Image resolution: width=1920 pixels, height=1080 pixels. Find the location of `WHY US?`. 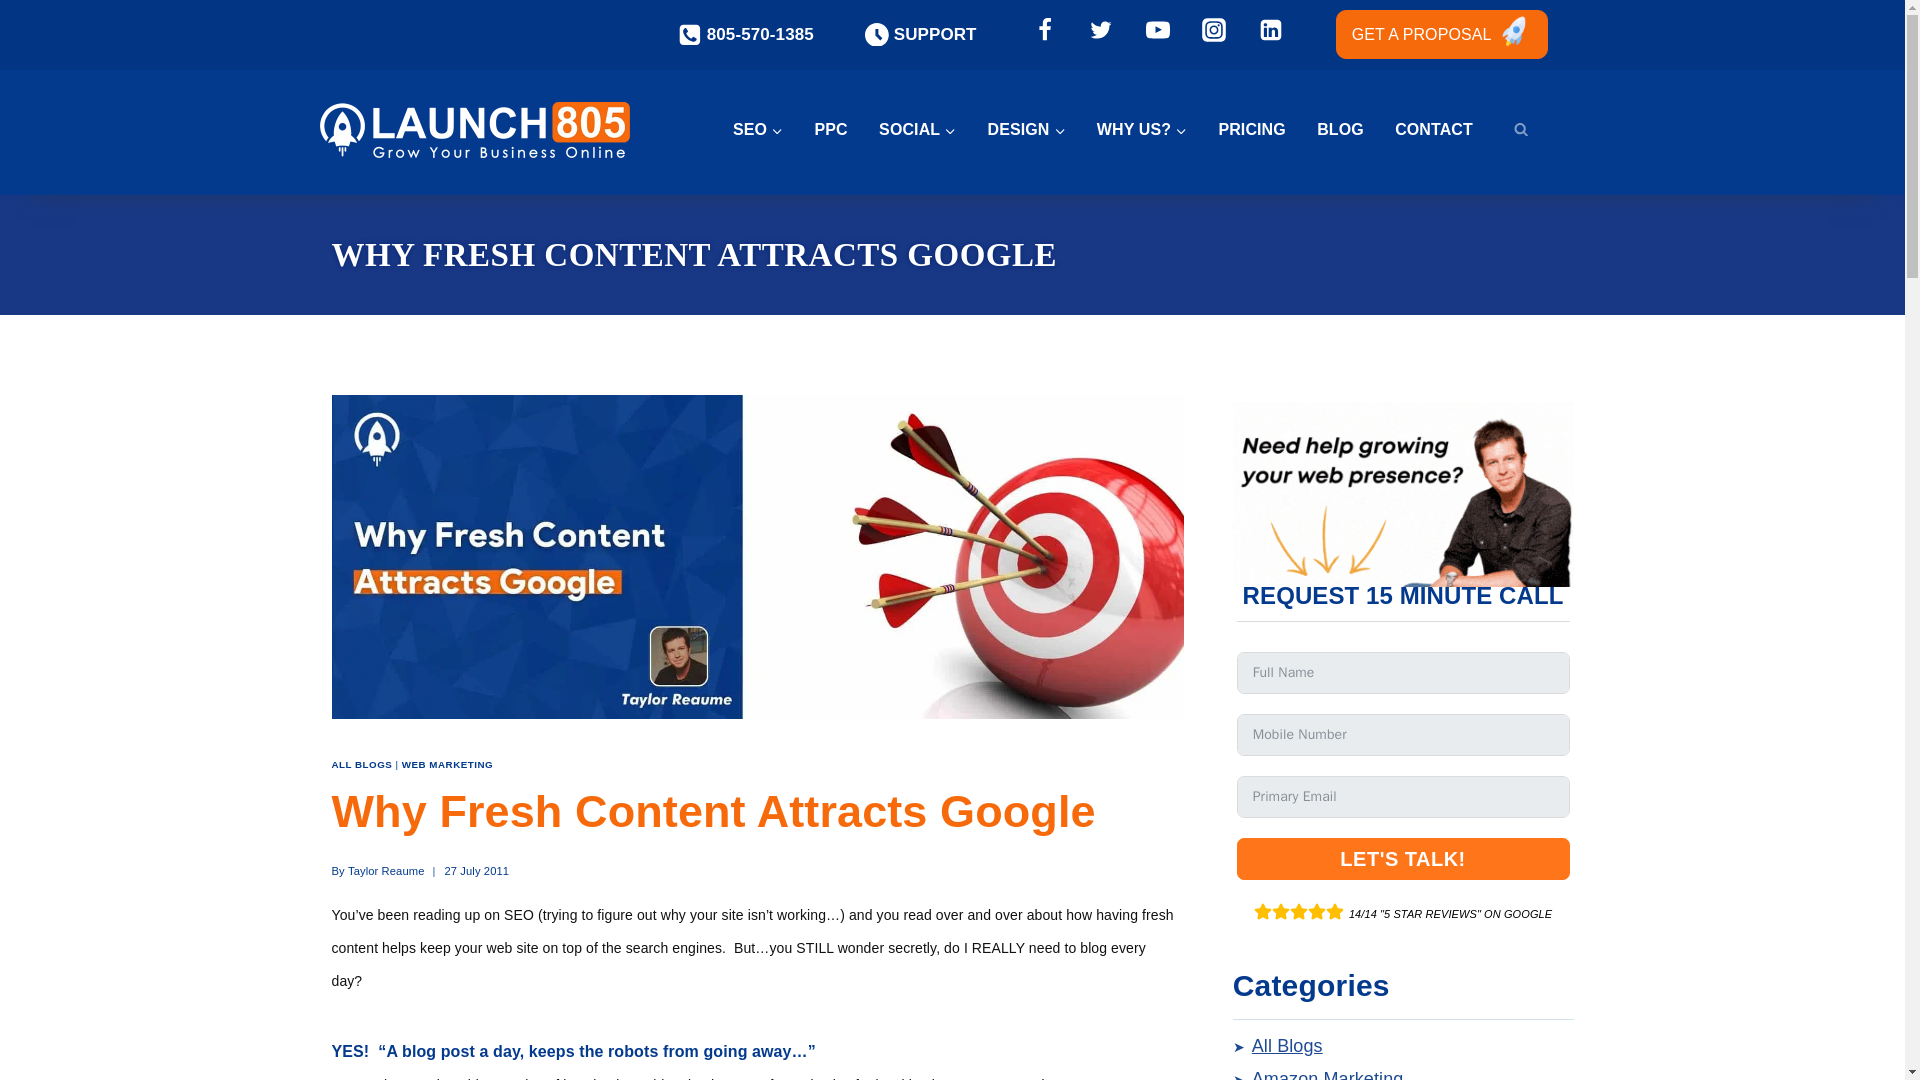

WHY US? is located at coordinates (1152, 129).